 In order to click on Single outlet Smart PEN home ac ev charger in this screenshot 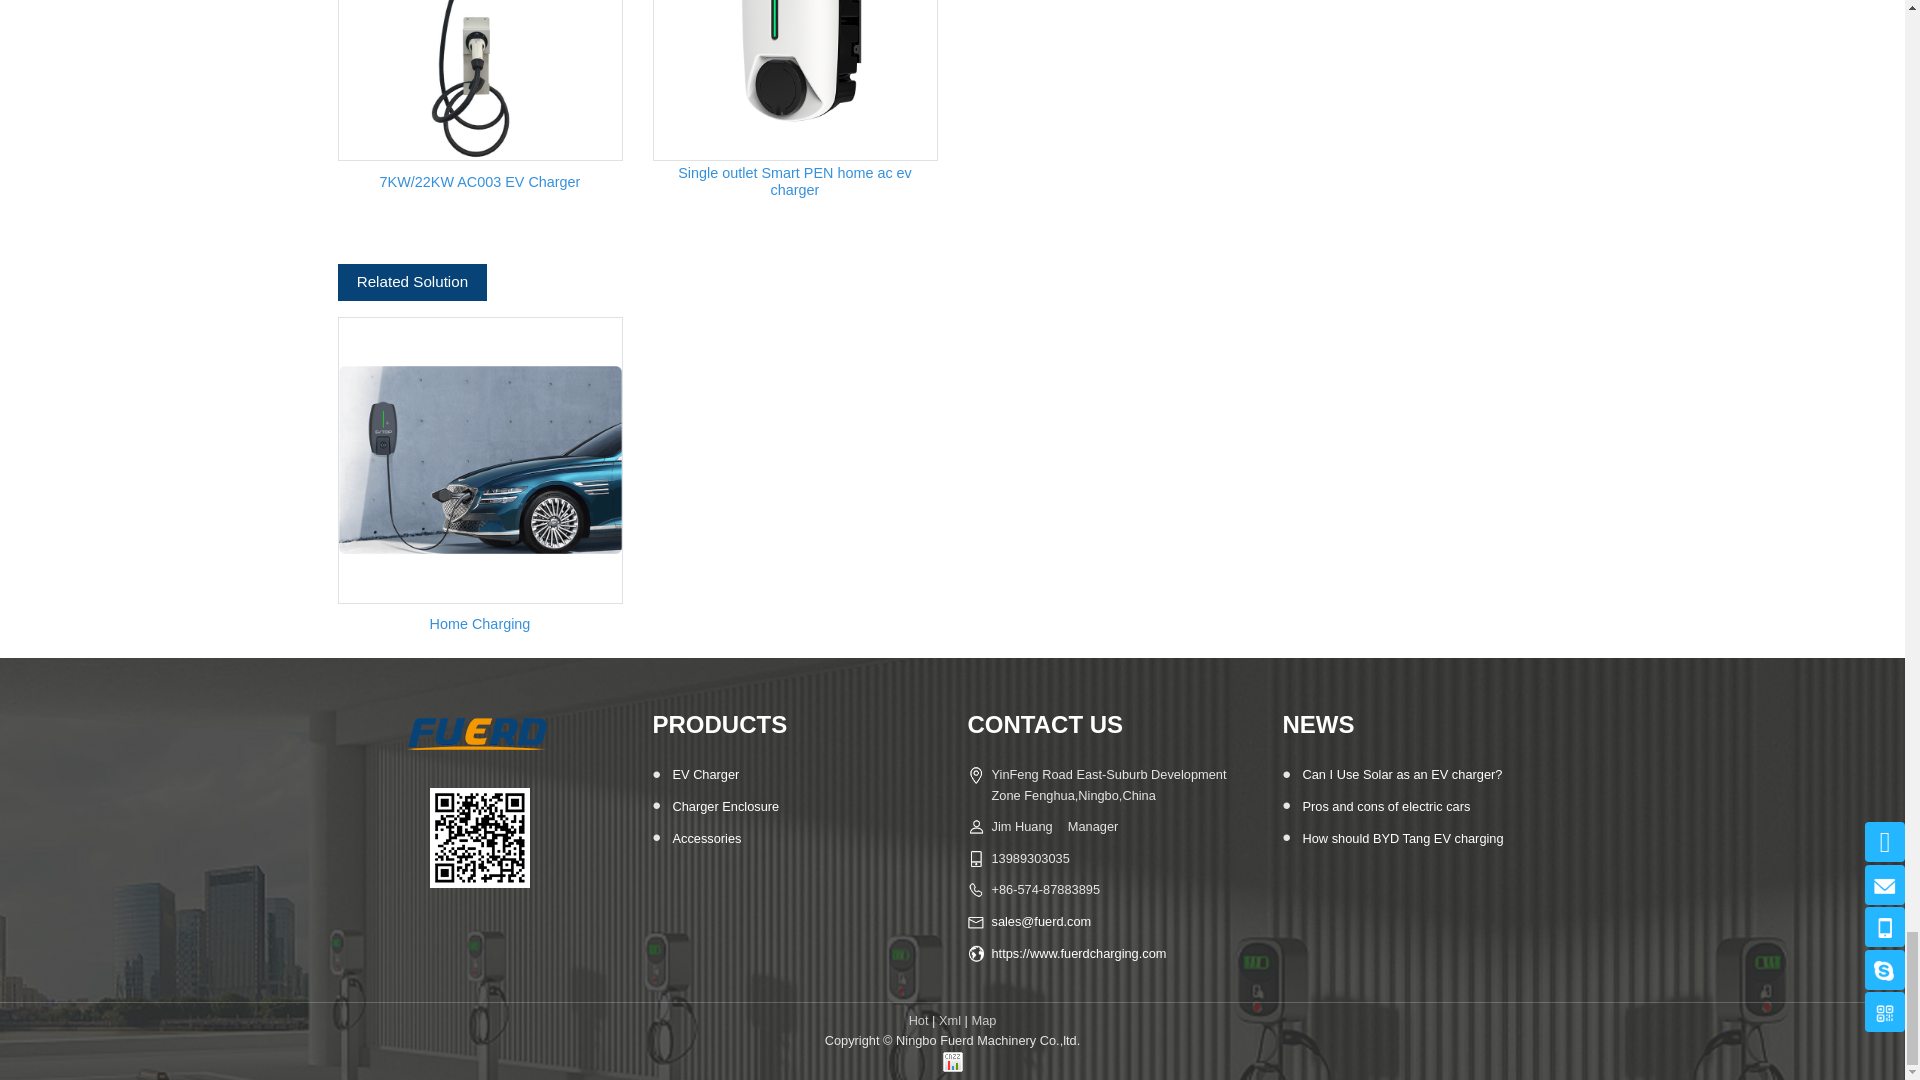, I will do `click(795, 80)`.